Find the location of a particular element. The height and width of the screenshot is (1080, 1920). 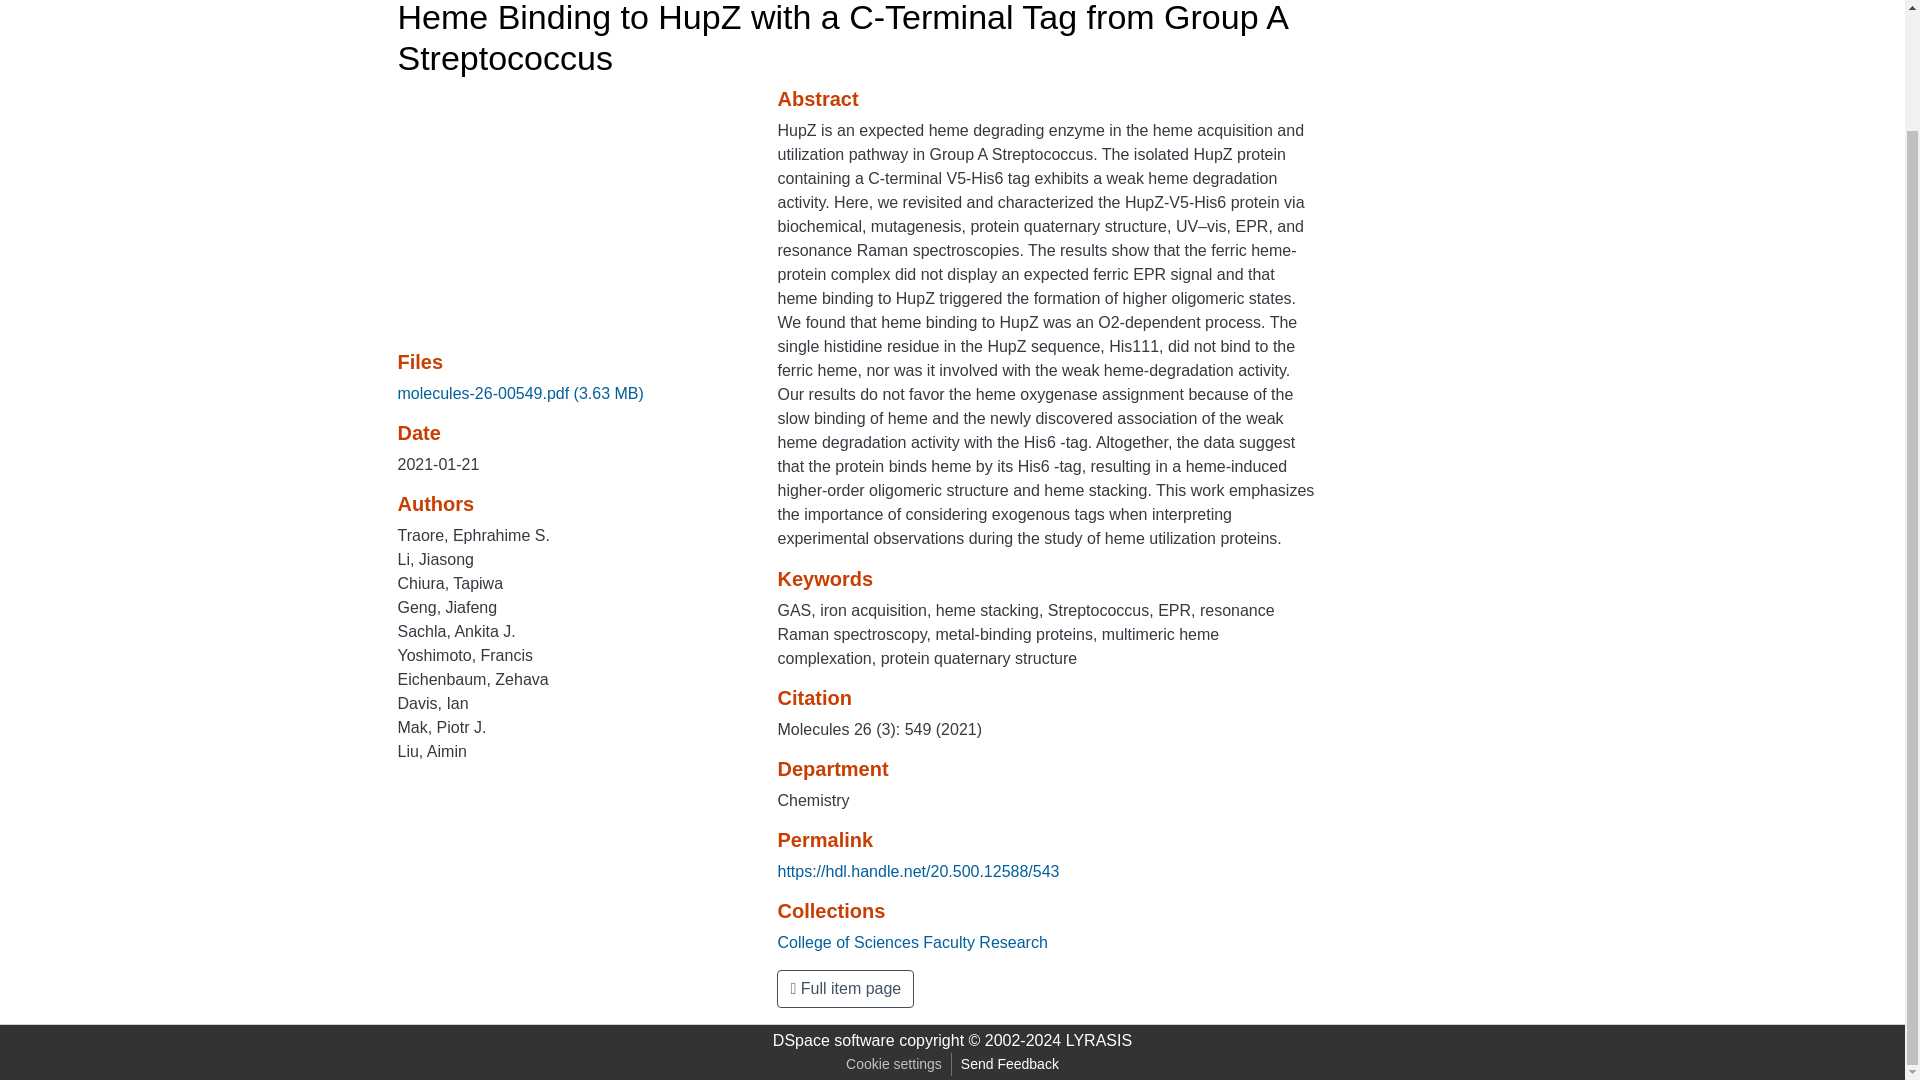

DSpace software is located at coordinates (834, 1040).